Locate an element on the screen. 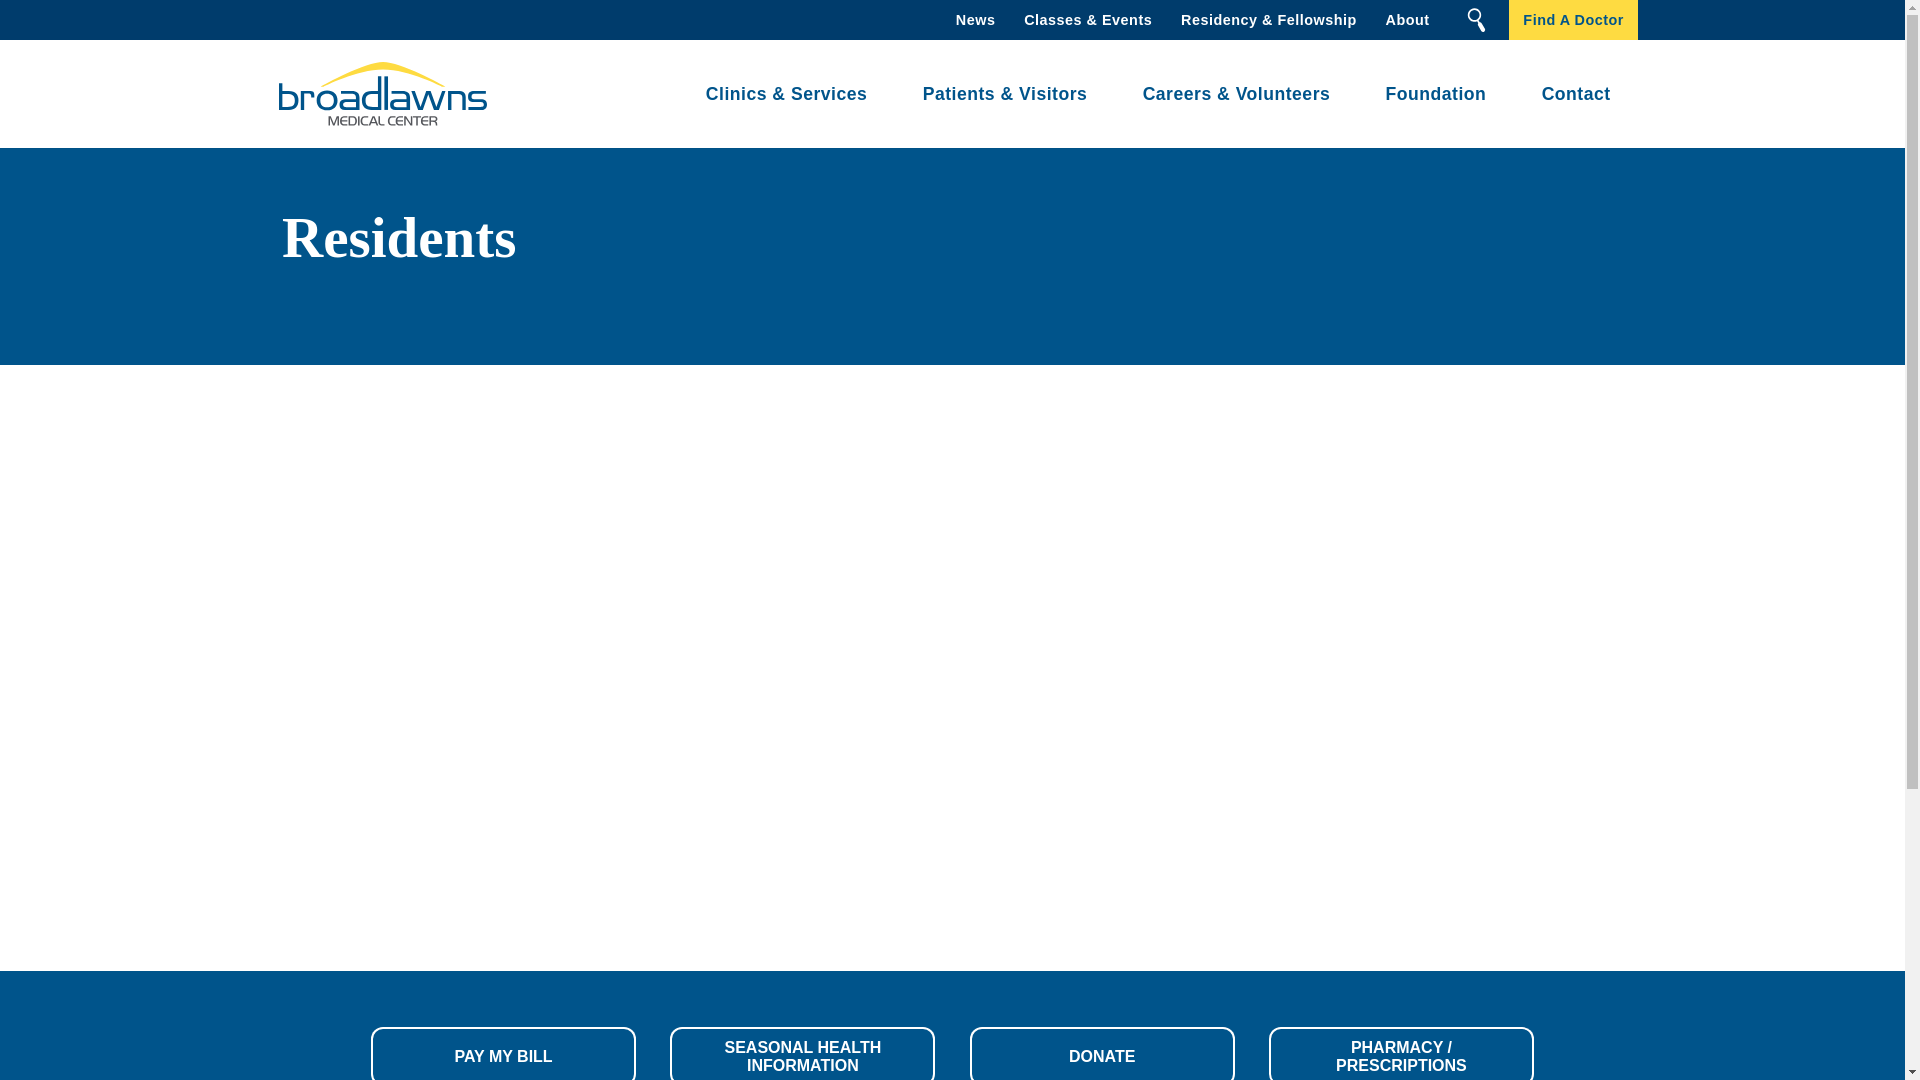 The width and height of the screenshot is (1920, 1080). Search is located at coordinates (1476, 20).